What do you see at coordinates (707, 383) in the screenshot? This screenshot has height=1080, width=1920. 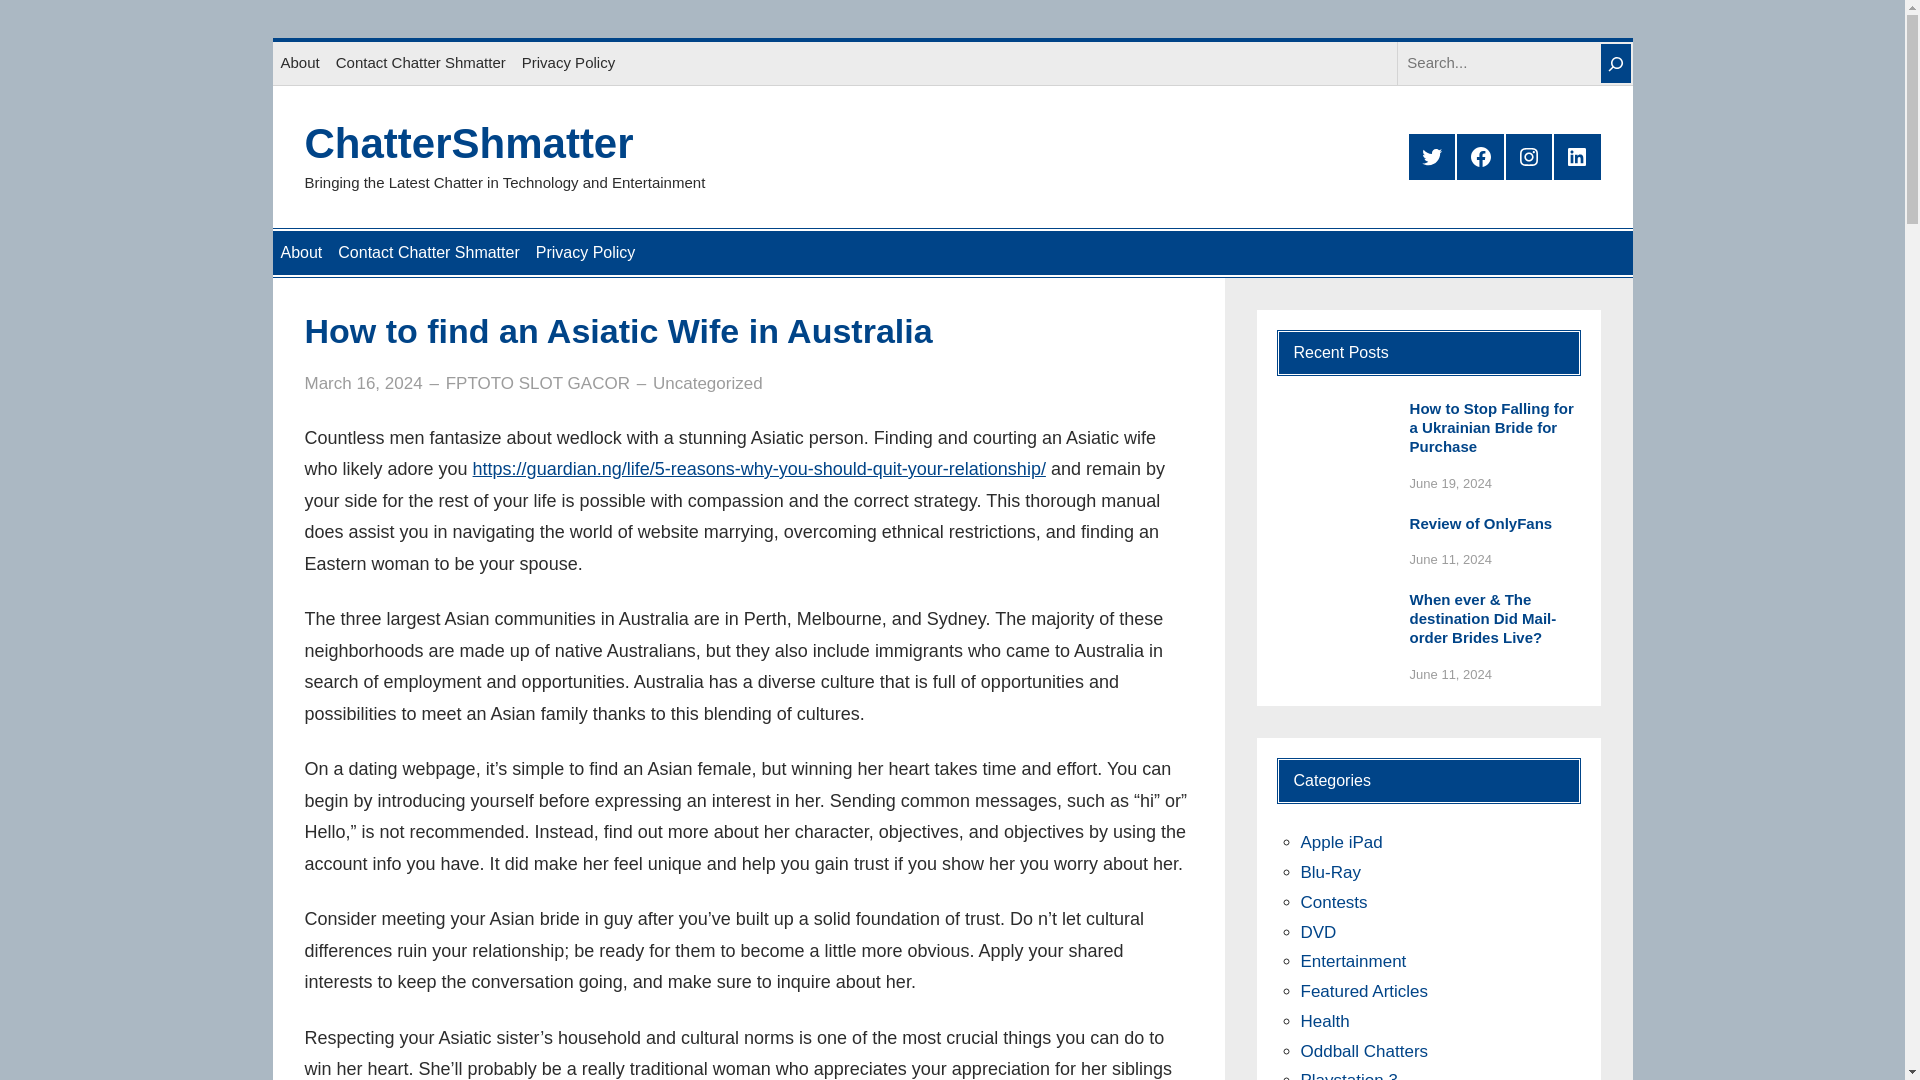 I see `Uncategorized` at bounding box center [707, 383].